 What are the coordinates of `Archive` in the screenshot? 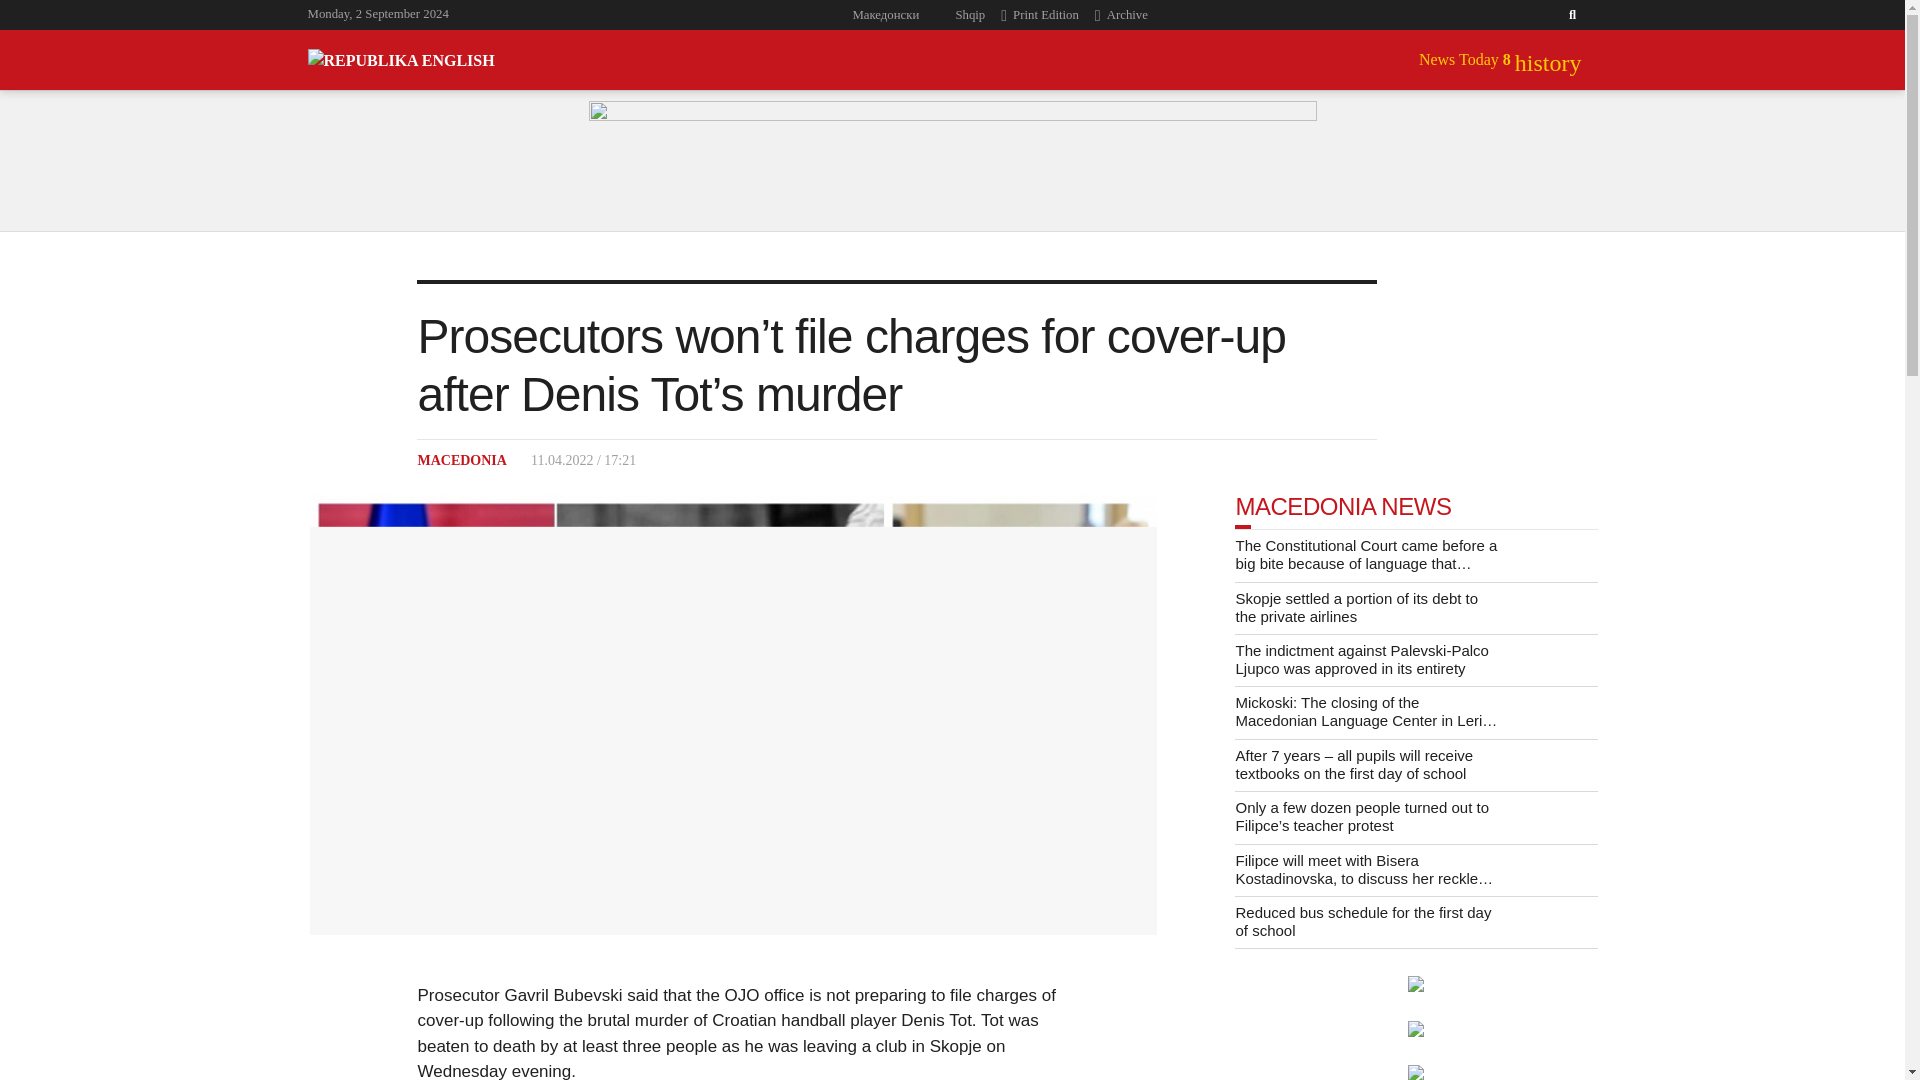 It's located at (1128, 15).